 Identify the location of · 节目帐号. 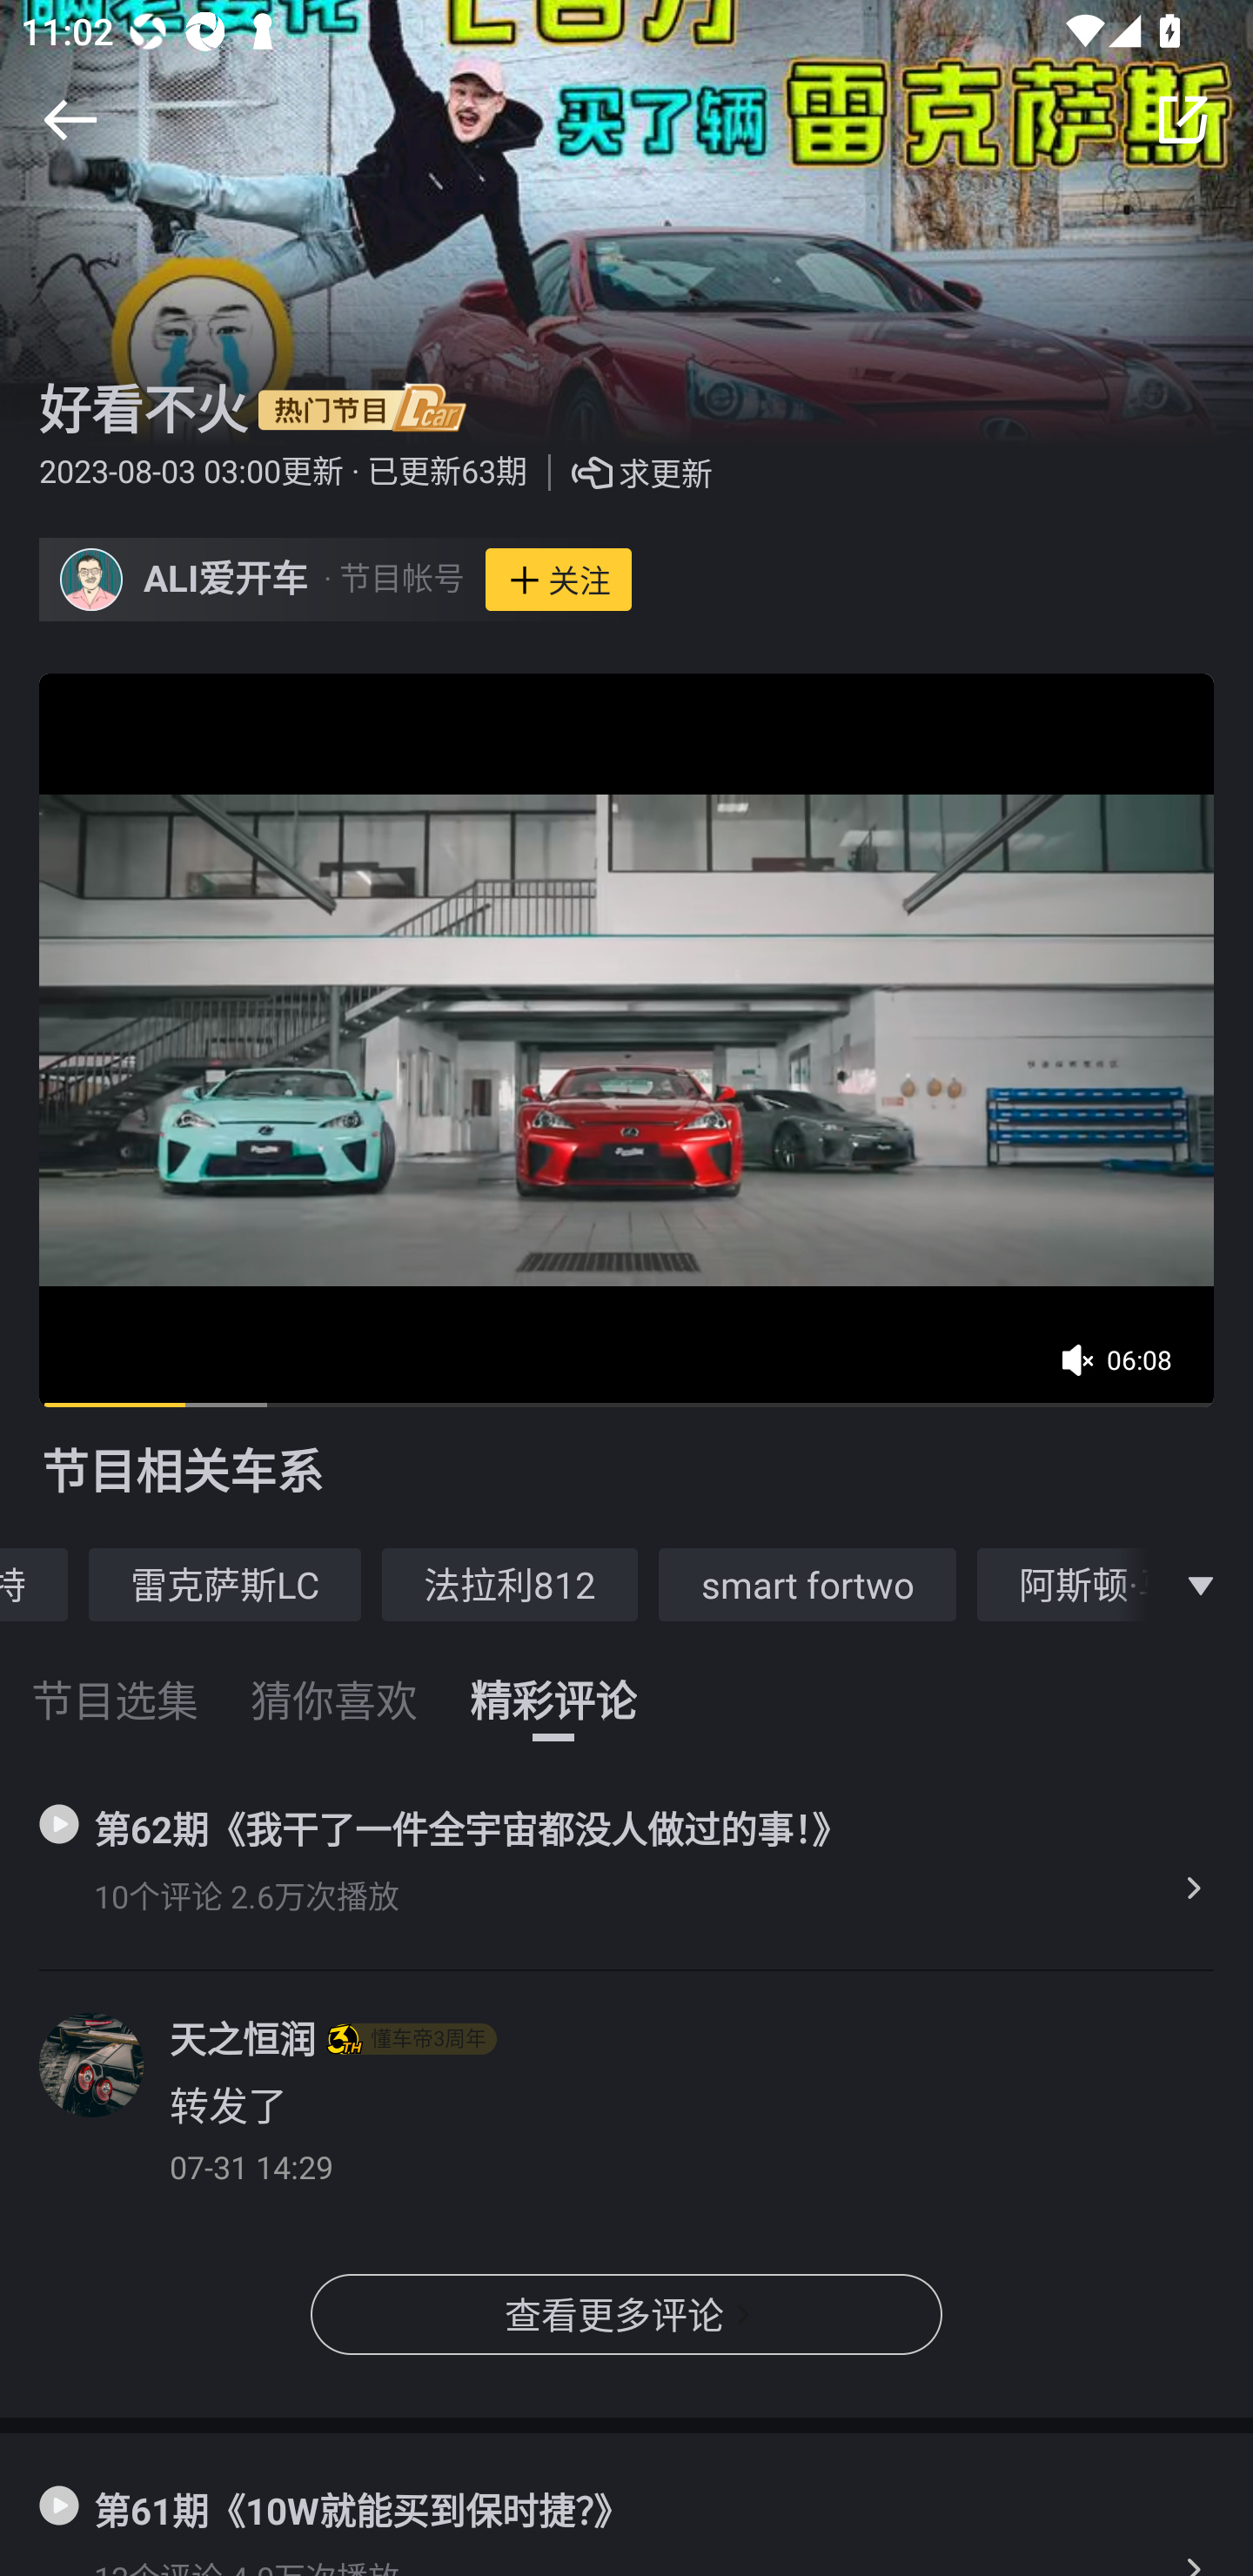
(393, 580).